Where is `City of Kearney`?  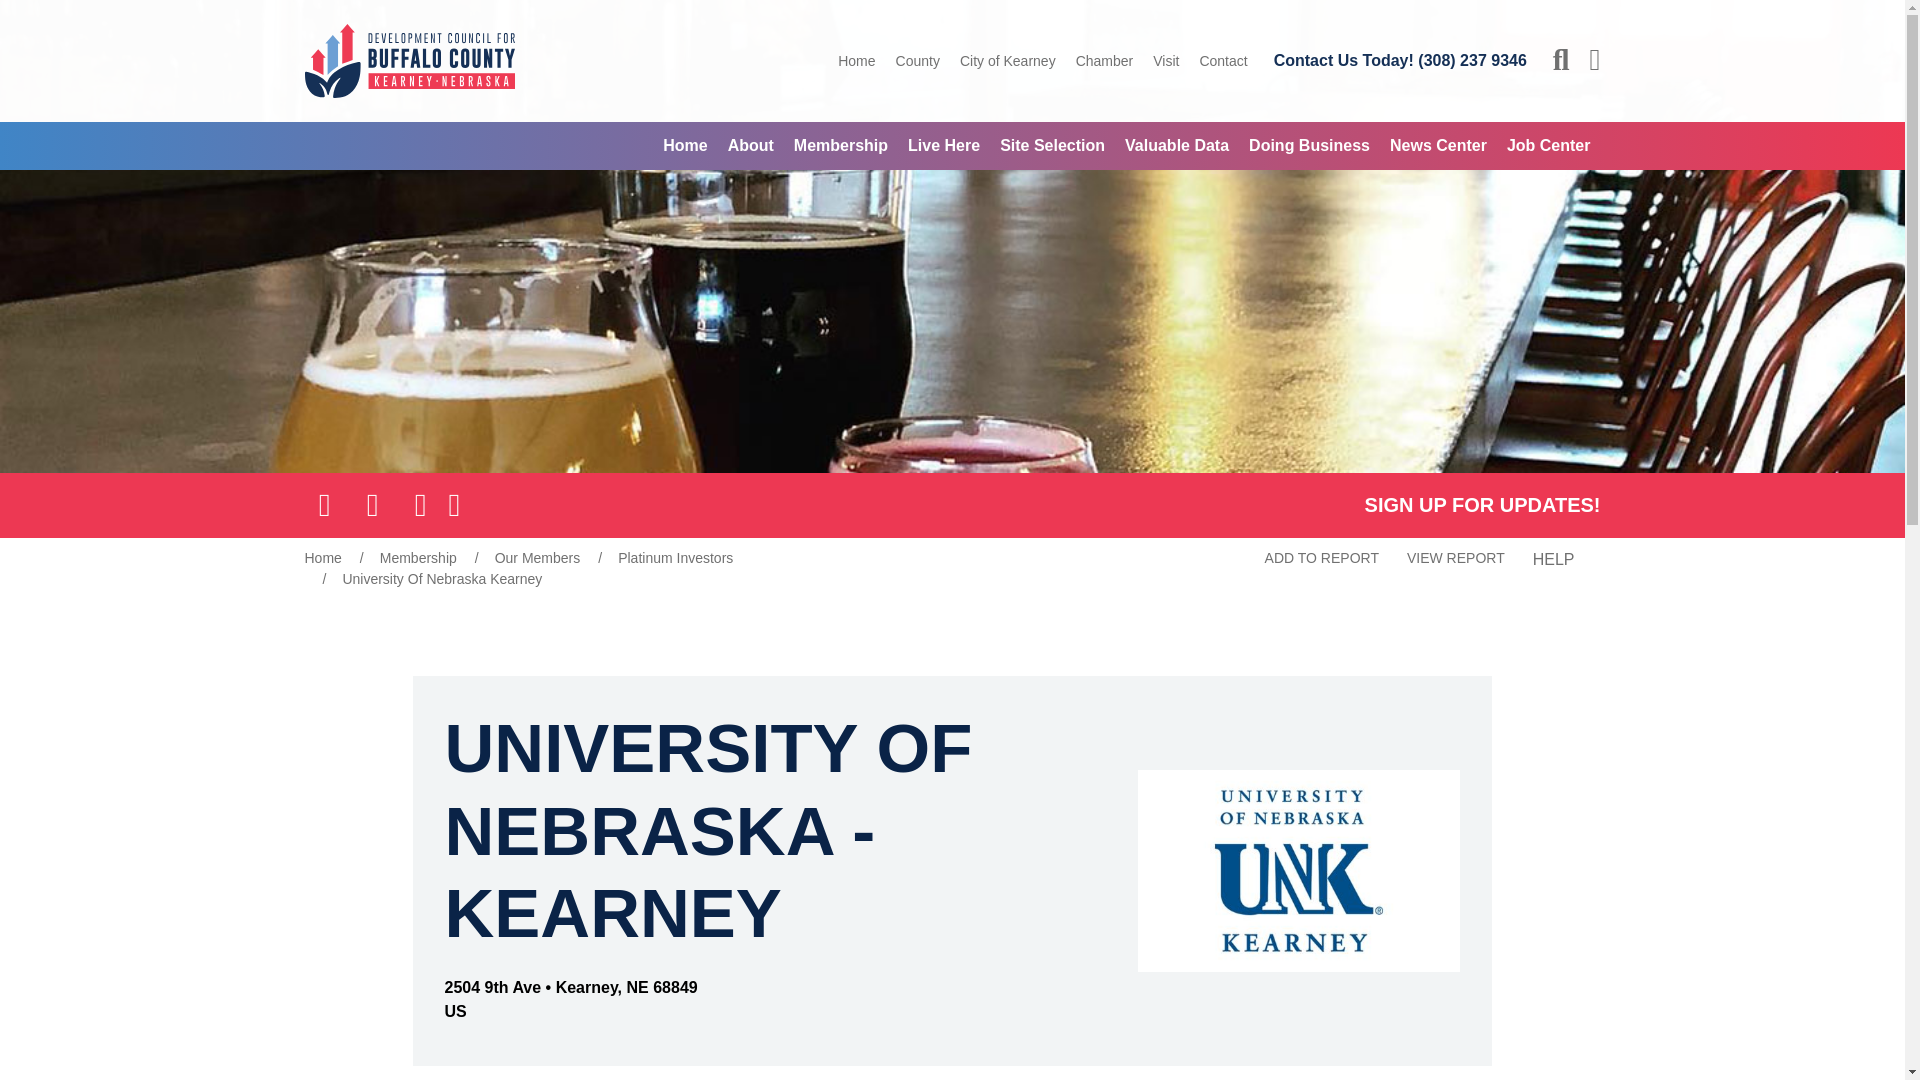
City of Kearney is located at coordinates (1008, 60).